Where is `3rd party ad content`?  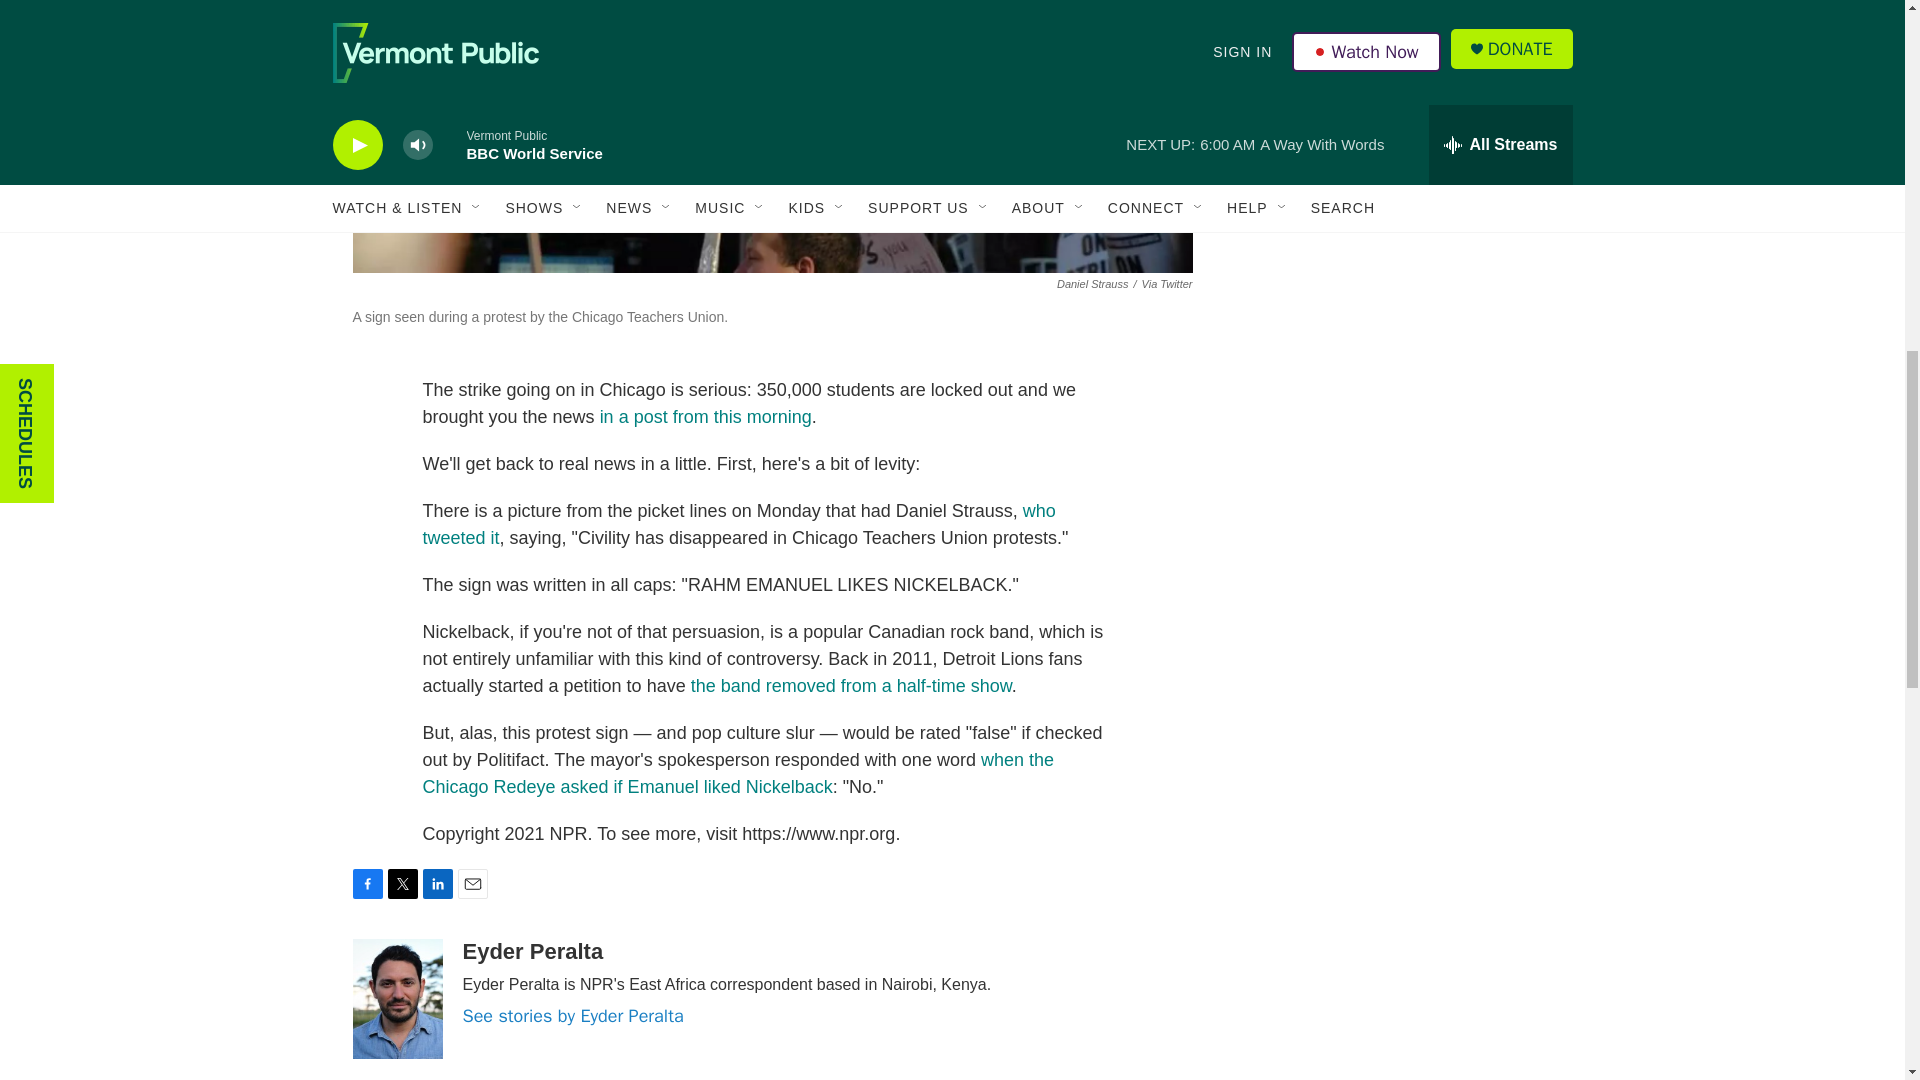 3rd party ad content is located at coordinates (1401, 454).